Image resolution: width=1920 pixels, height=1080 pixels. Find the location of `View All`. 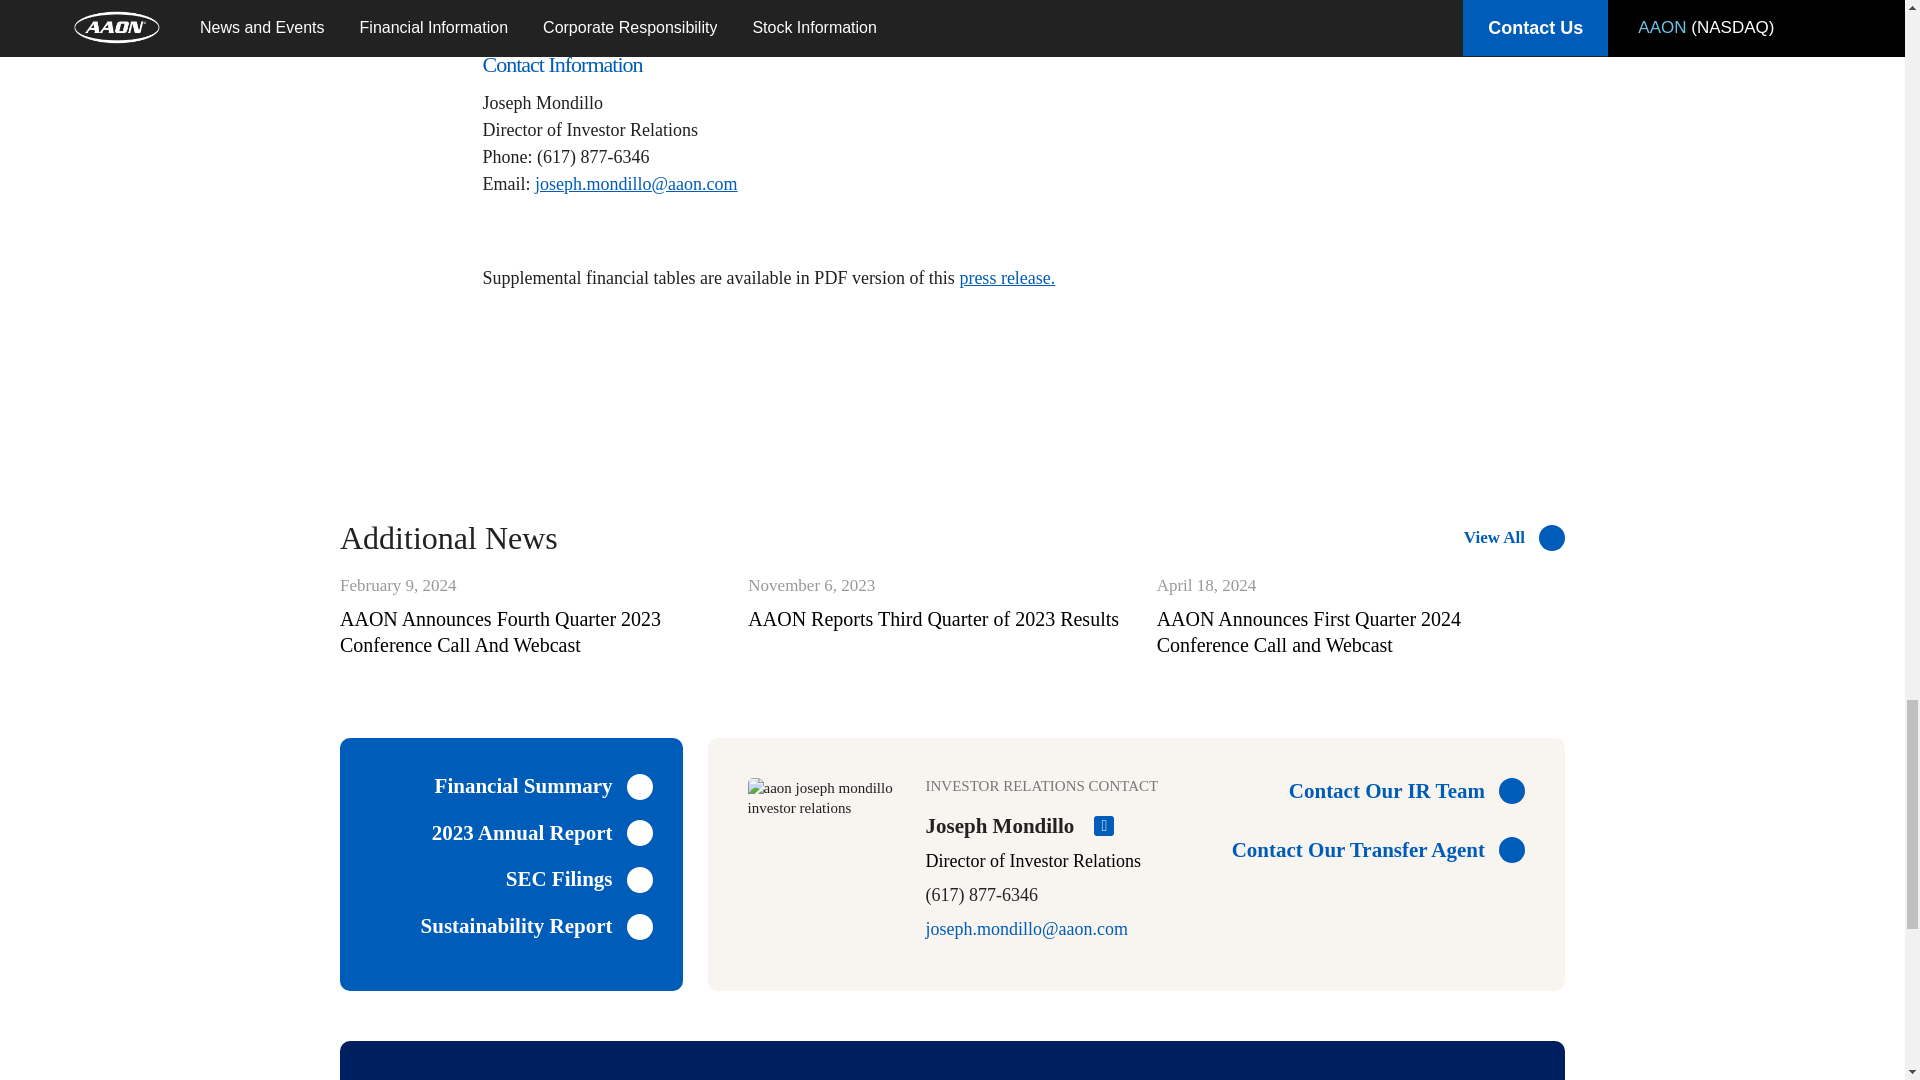

View All is located at coordinates (1514, 537).